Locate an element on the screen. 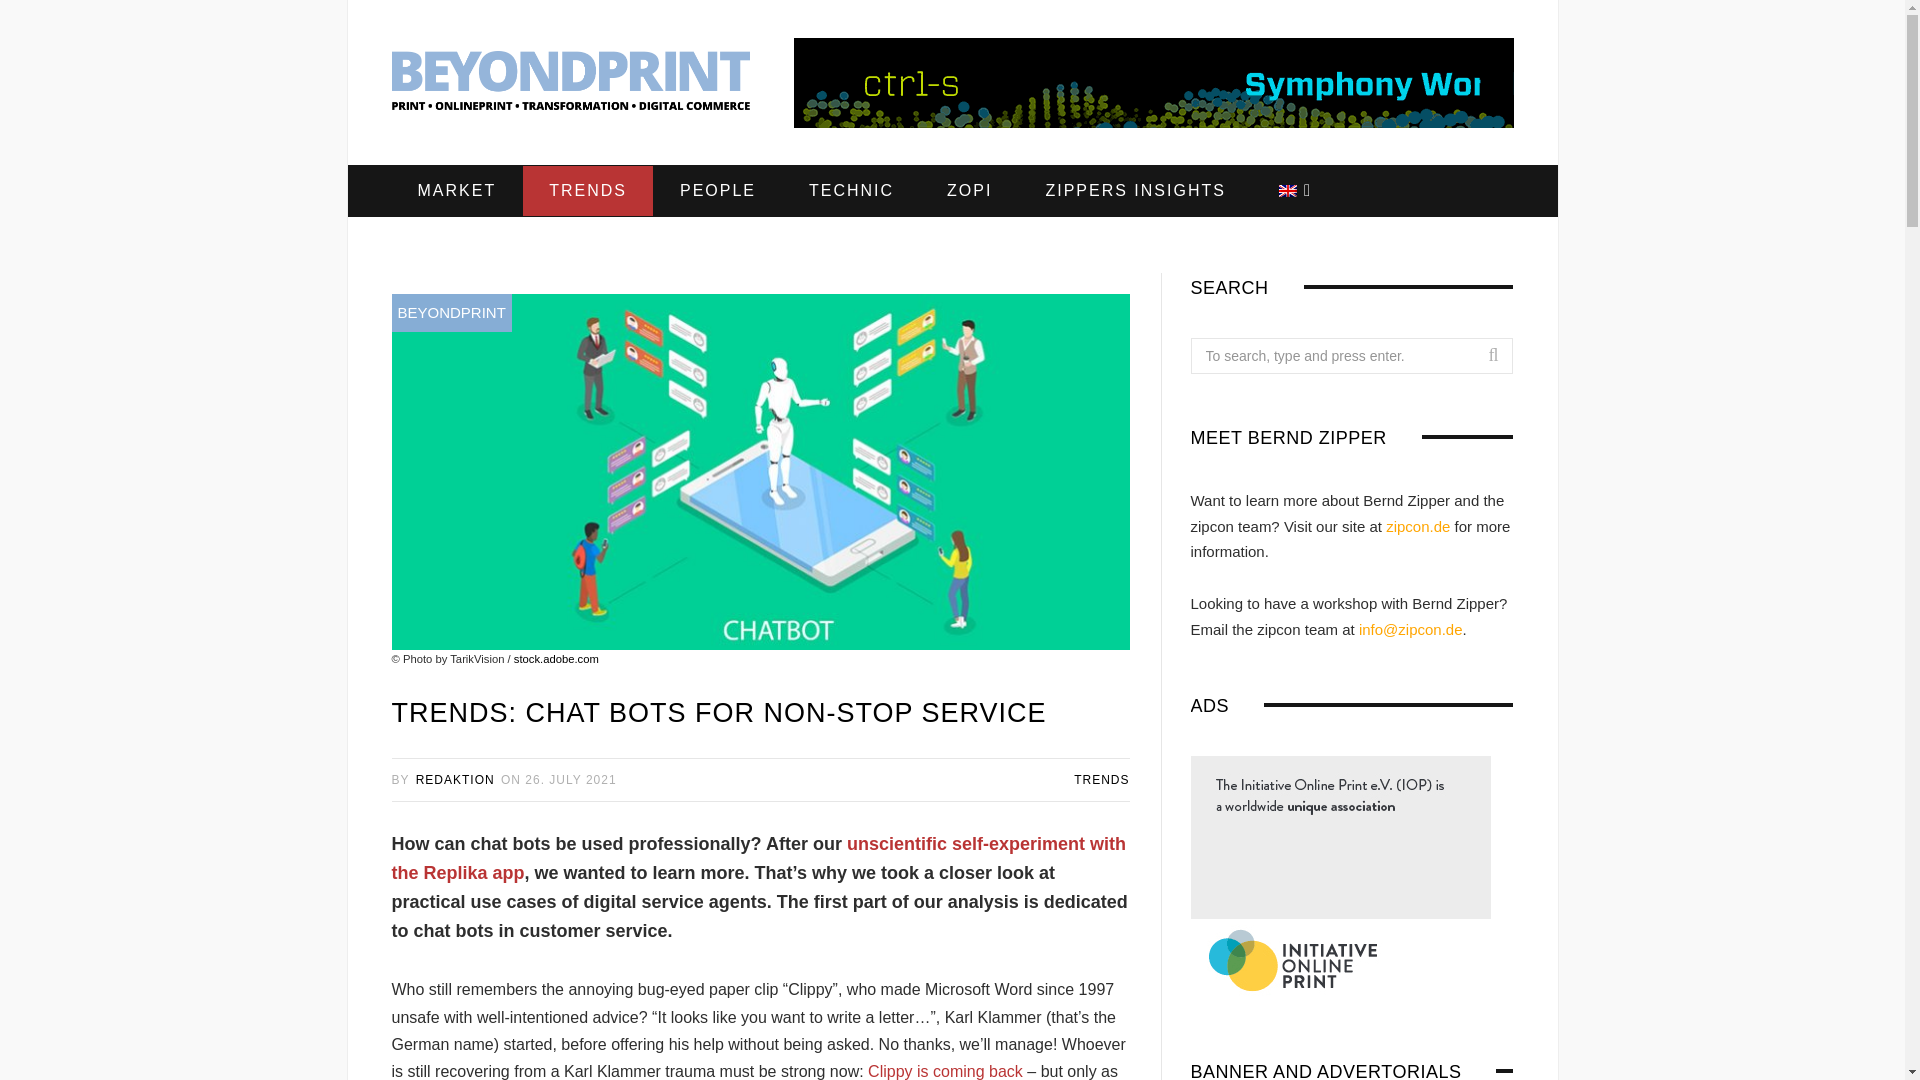 The image size is (1920, 1080). stock.adobe.com is located at coordinates (556, 659).